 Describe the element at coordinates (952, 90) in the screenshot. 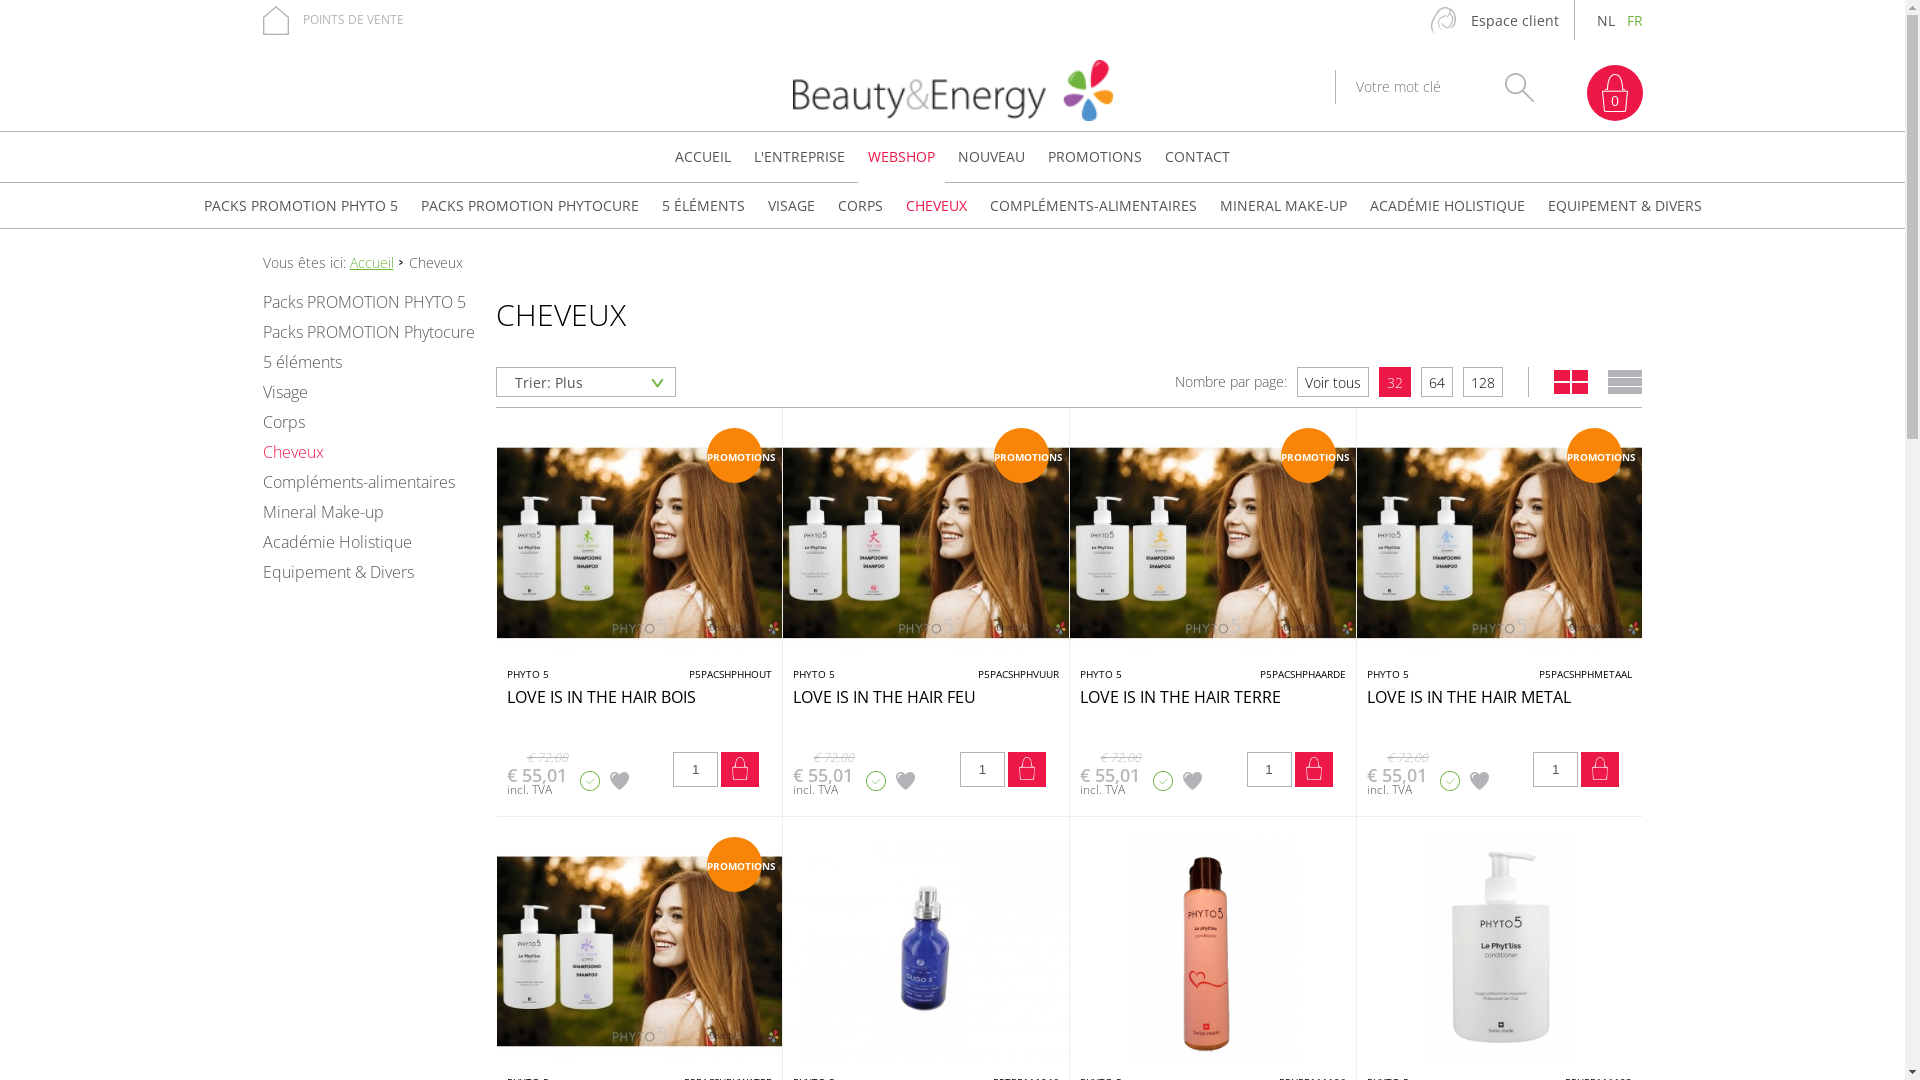

I see `Beauty&Energy` at that location.